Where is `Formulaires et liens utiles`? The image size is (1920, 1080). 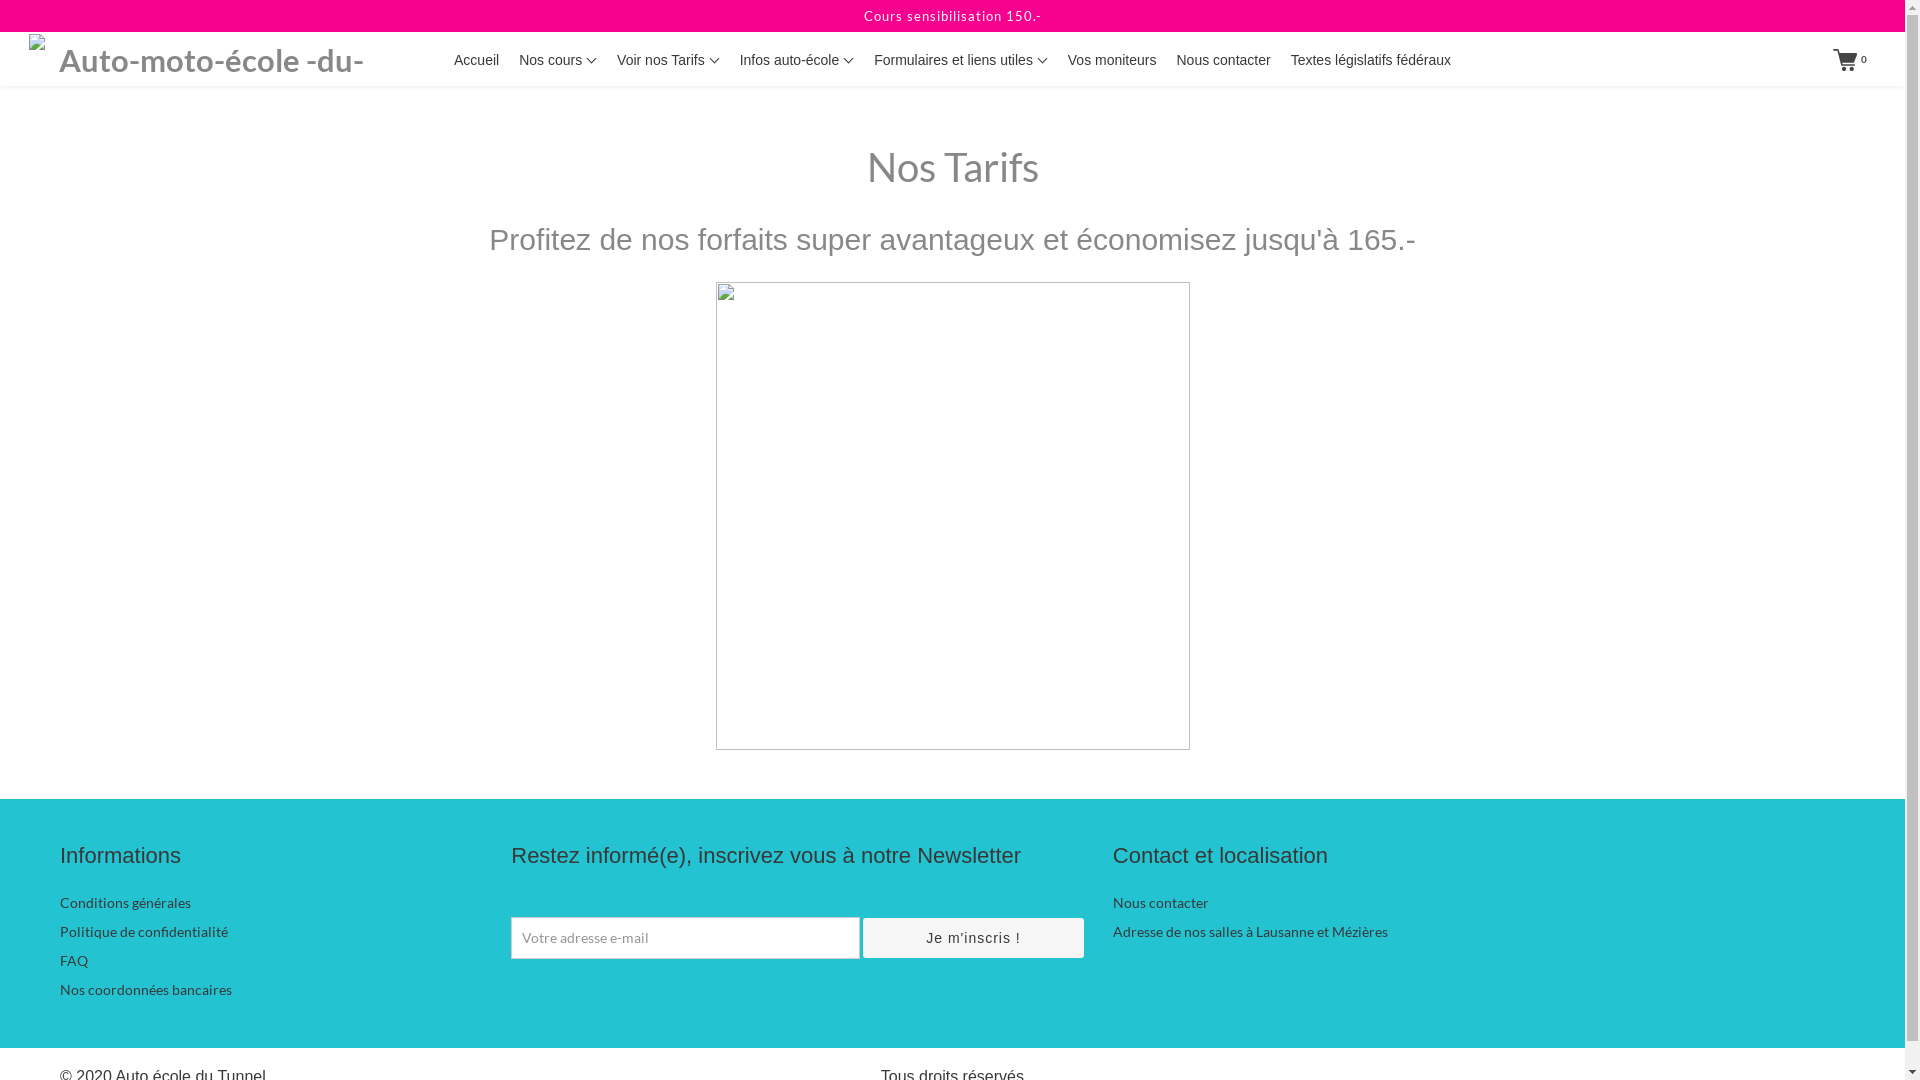
Formulaires et liens utiles is located at coordinates (961, 60).